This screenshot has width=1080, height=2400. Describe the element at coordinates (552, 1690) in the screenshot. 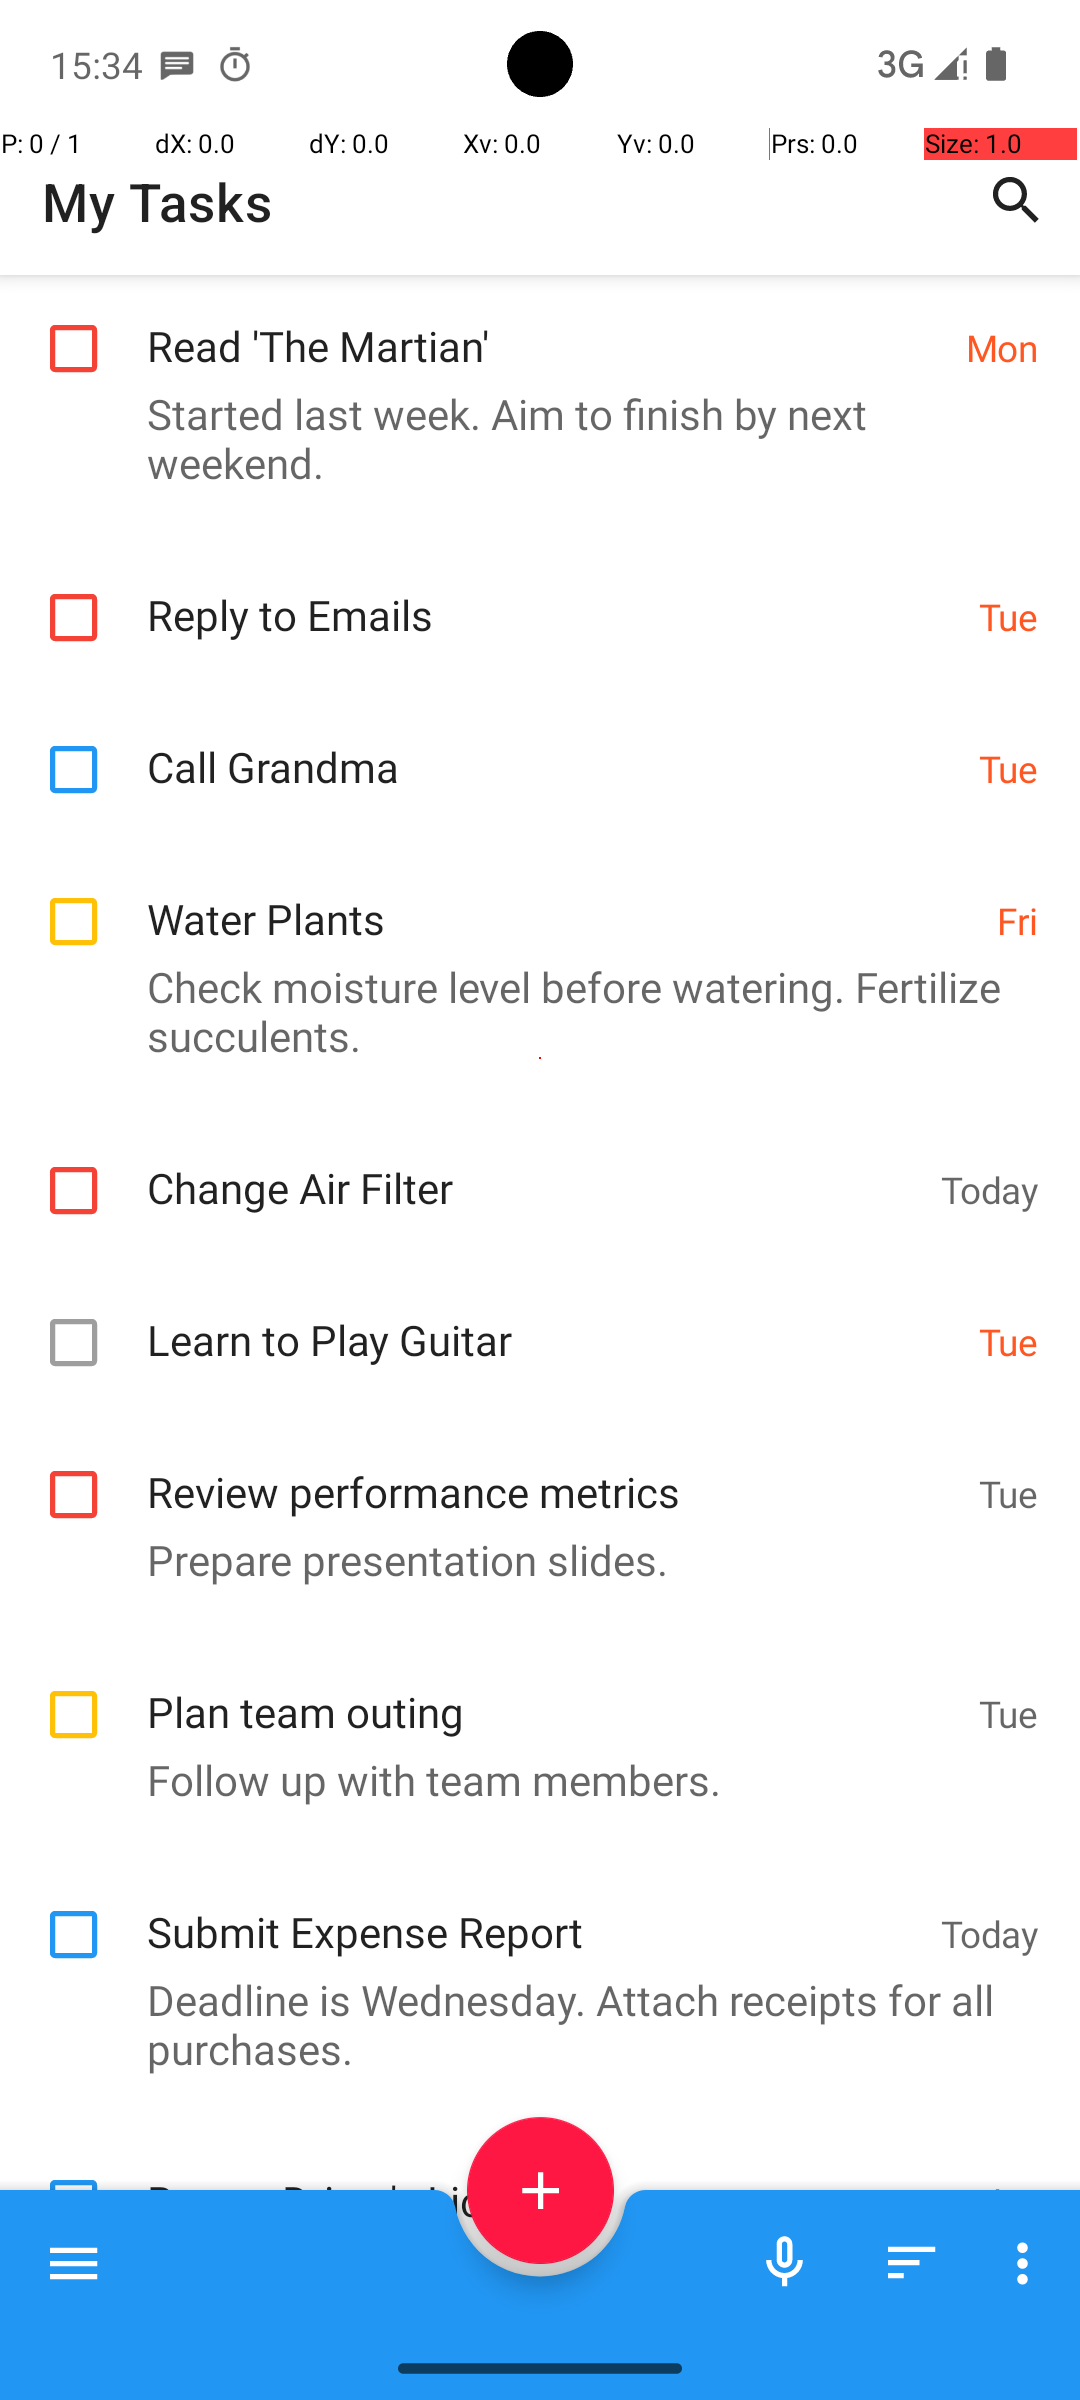

I see `Plan team outing` at that location.